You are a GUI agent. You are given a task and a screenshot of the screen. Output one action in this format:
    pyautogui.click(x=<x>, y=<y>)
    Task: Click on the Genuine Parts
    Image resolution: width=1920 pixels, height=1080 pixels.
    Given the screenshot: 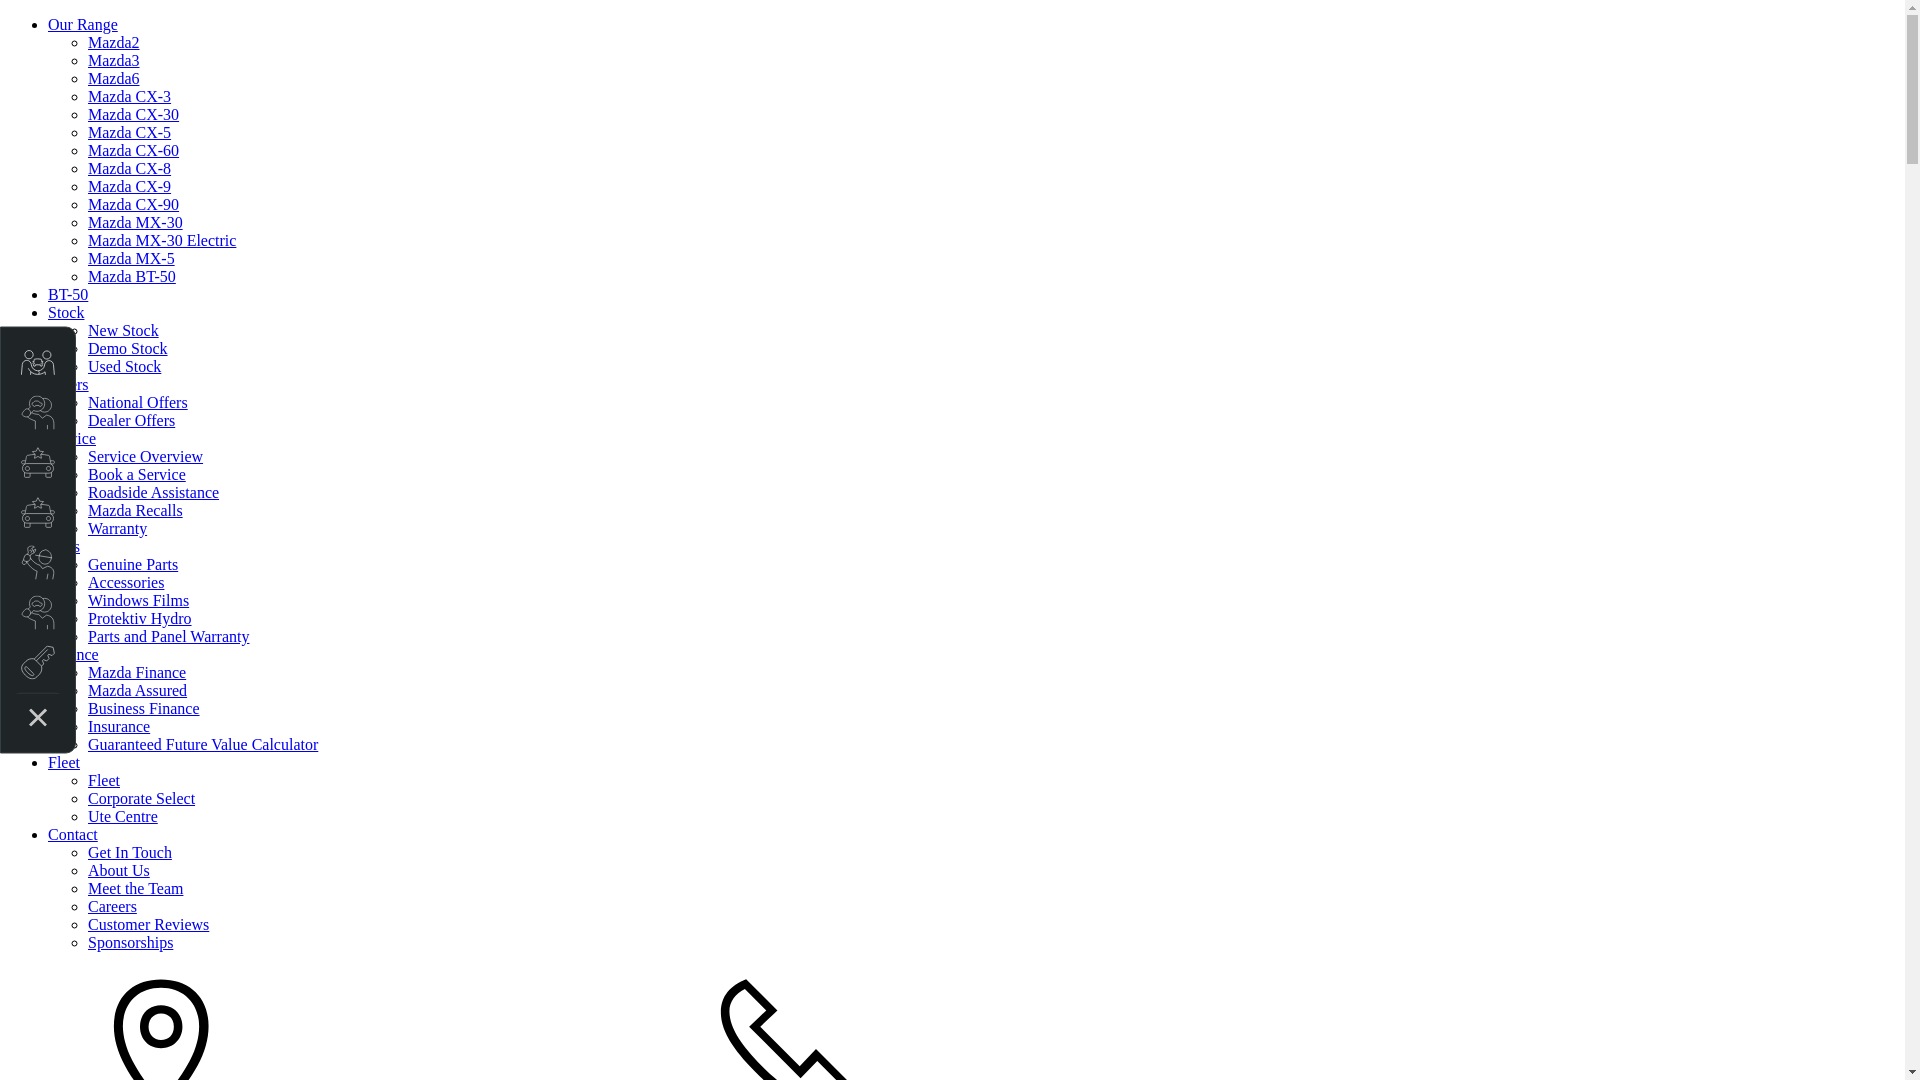 What is the action you would take?
    pyautogui.click(x=133, y=564)
    